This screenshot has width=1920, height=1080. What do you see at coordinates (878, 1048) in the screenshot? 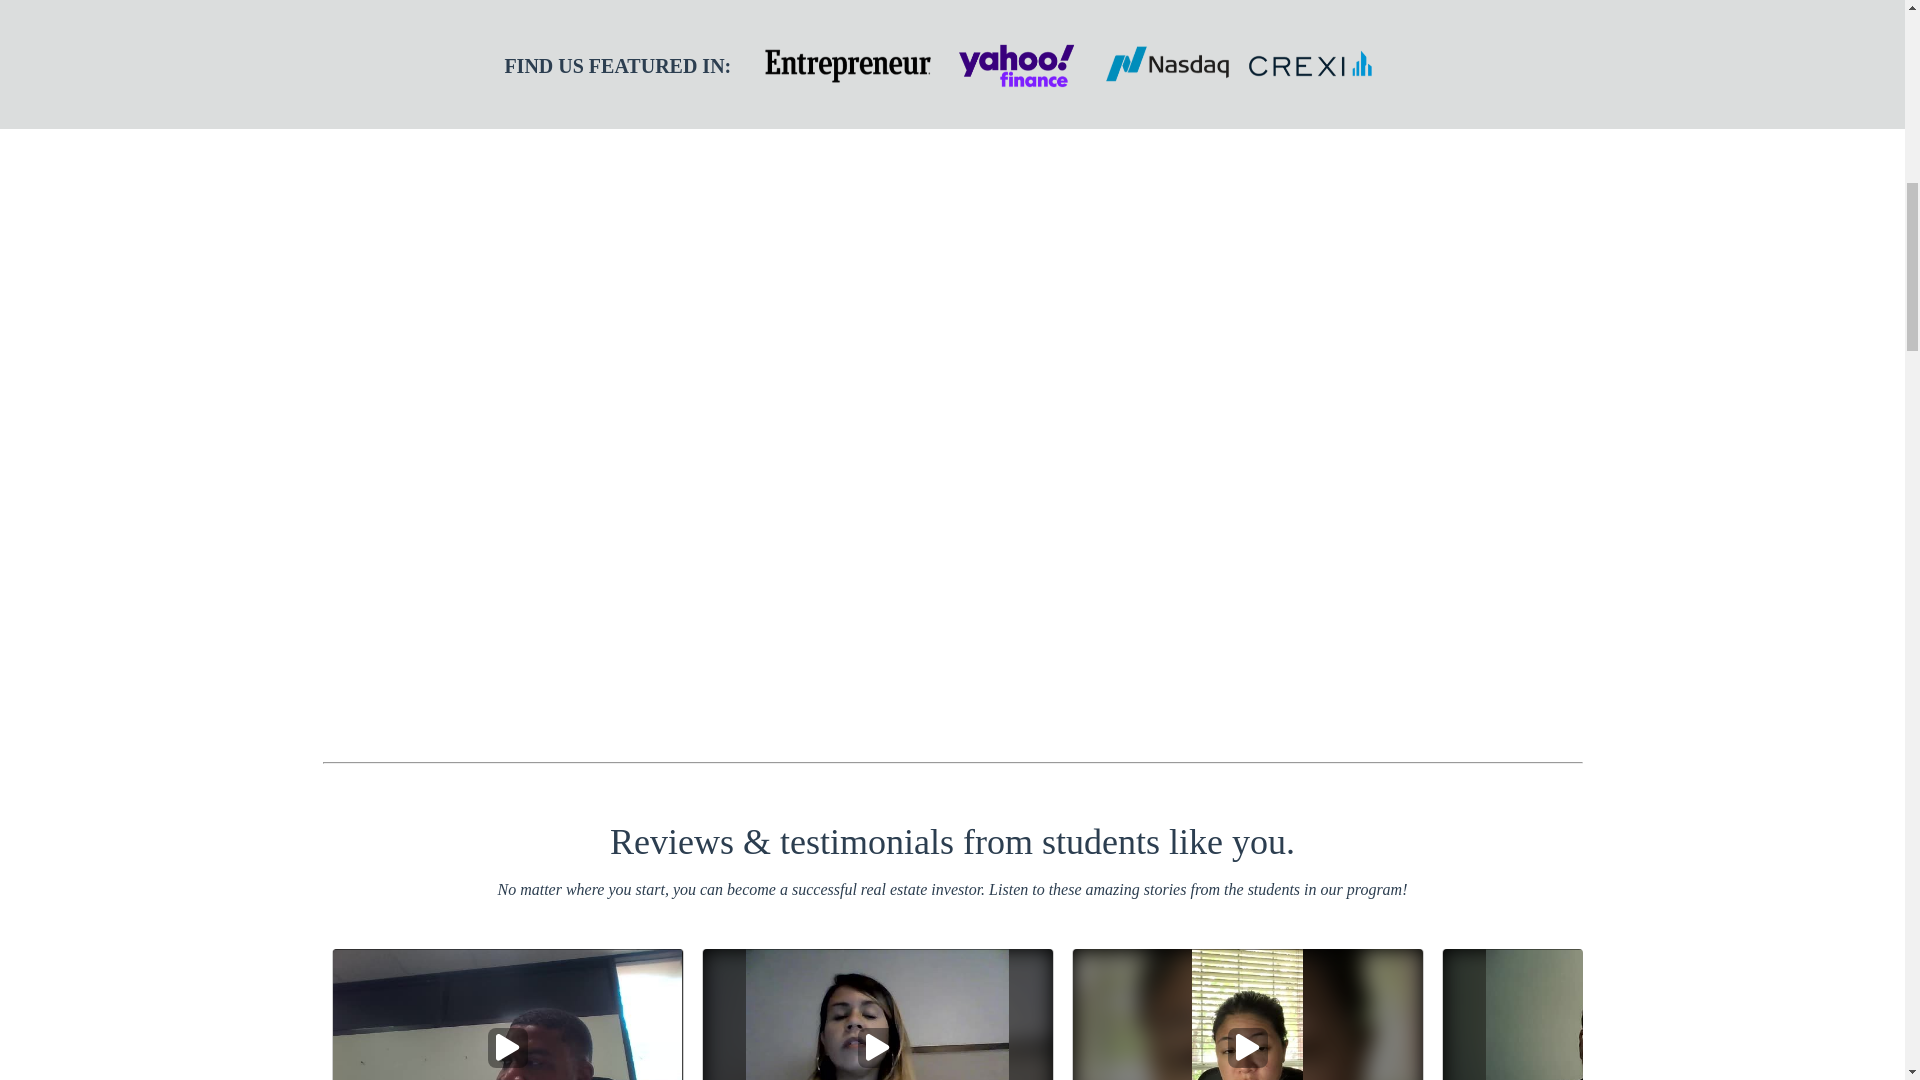
I see `Play video` at bounding box center [878, 1048].